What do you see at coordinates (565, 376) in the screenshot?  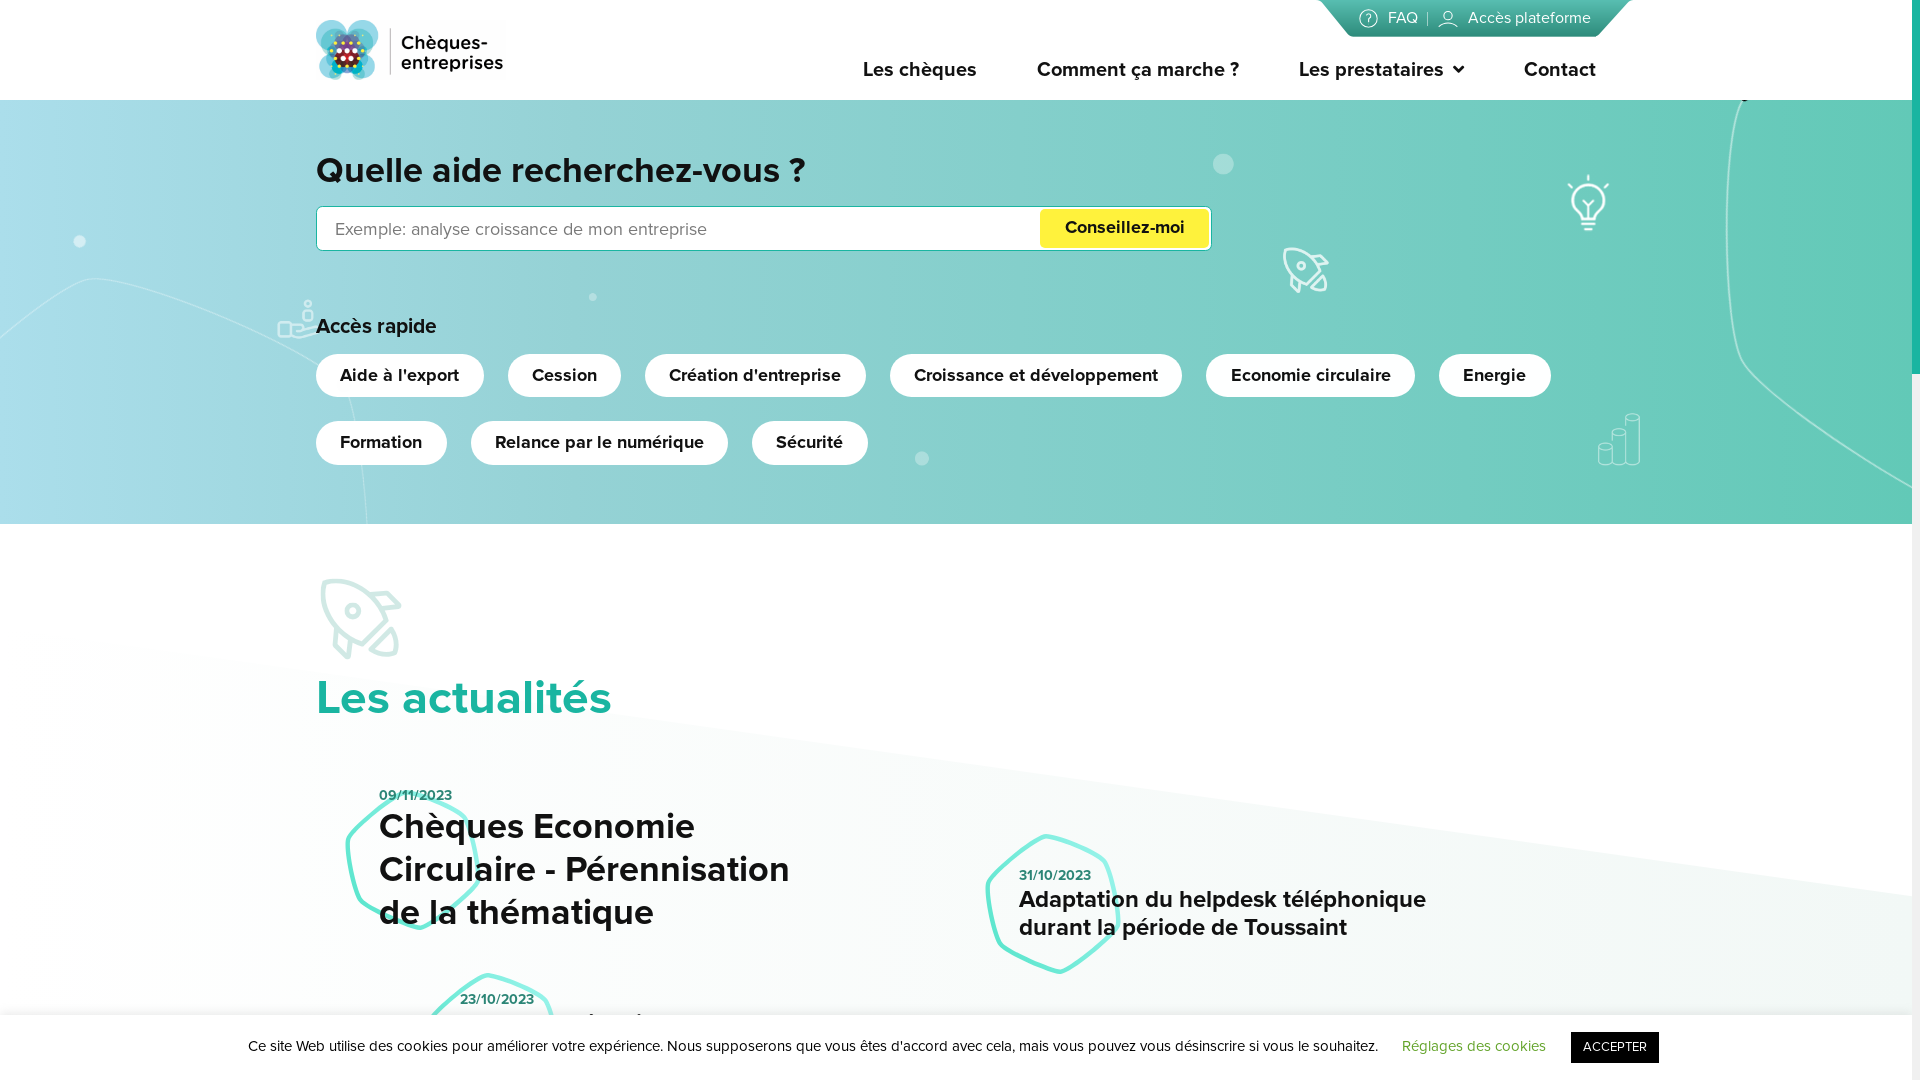 I see `Cession` at bounding box center [565, 376].